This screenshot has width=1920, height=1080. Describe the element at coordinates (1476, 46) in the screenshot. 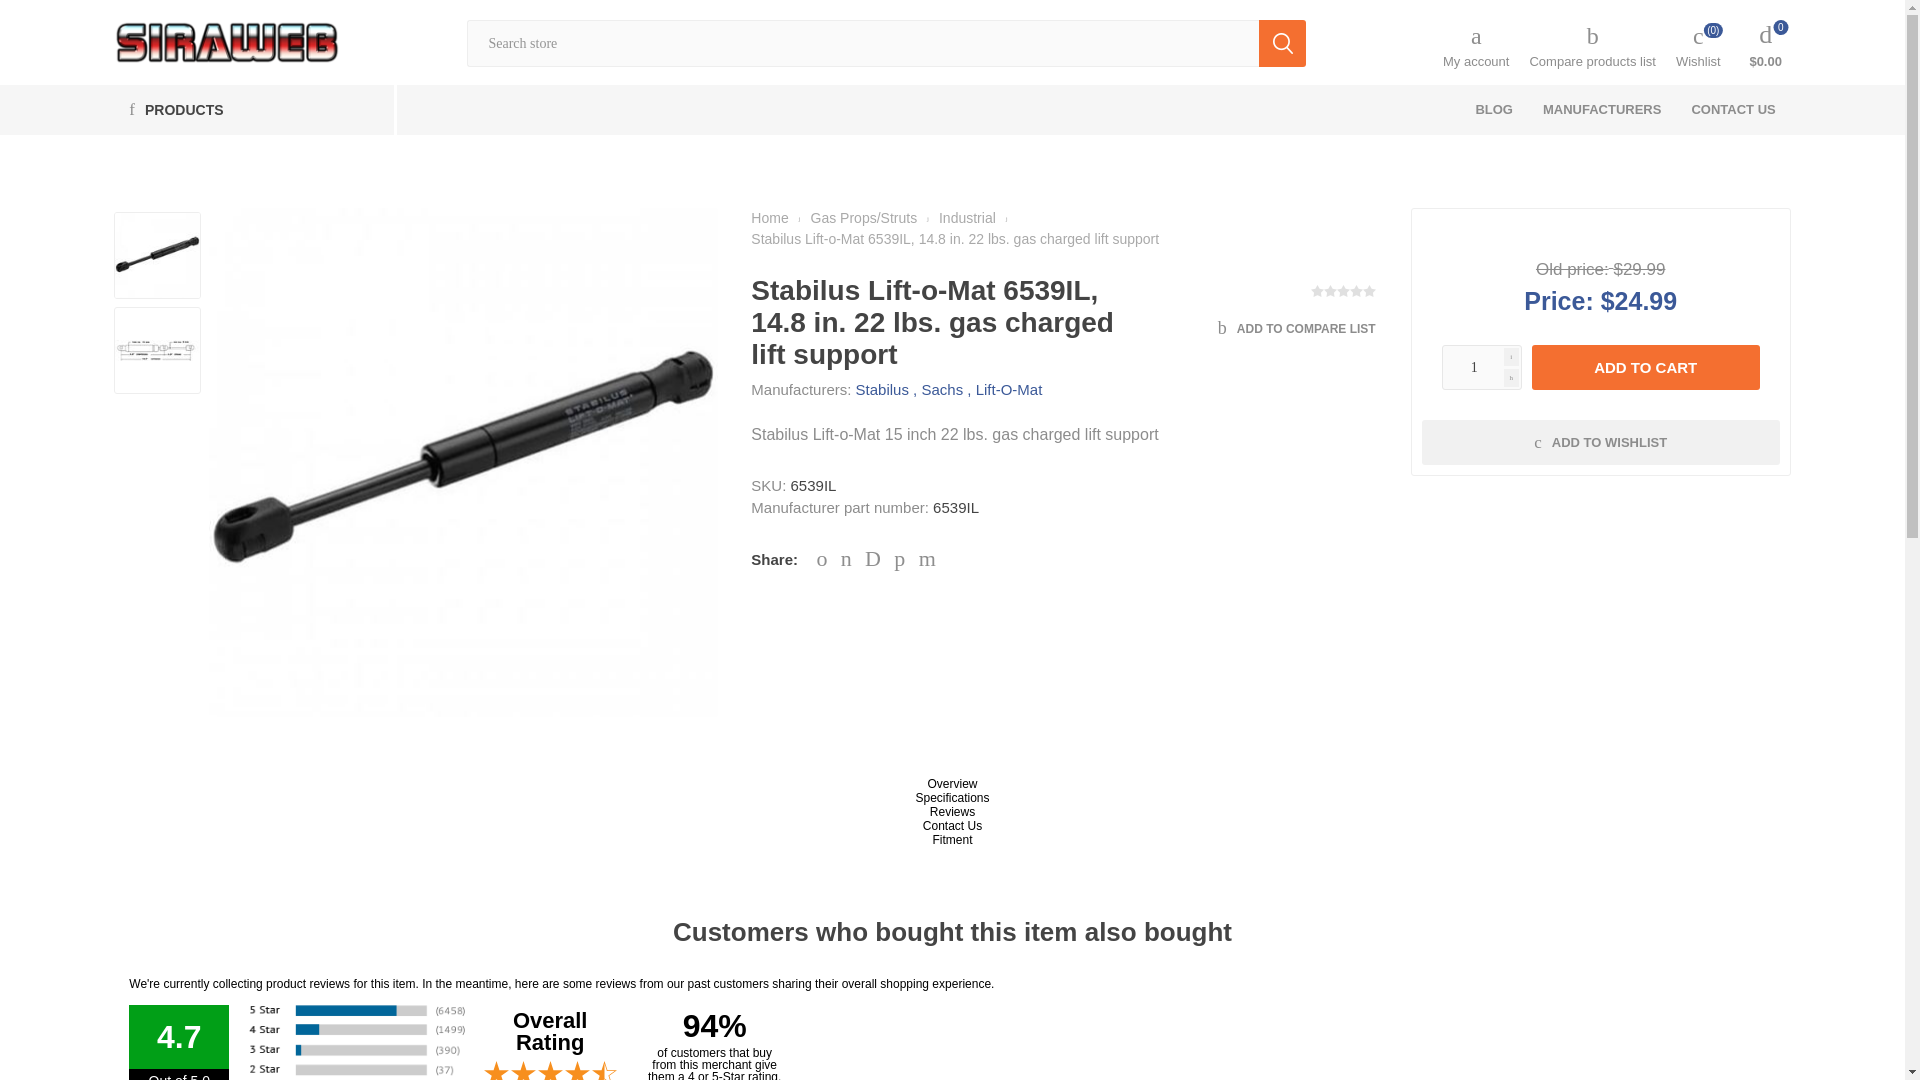

I see `My account` at that location.